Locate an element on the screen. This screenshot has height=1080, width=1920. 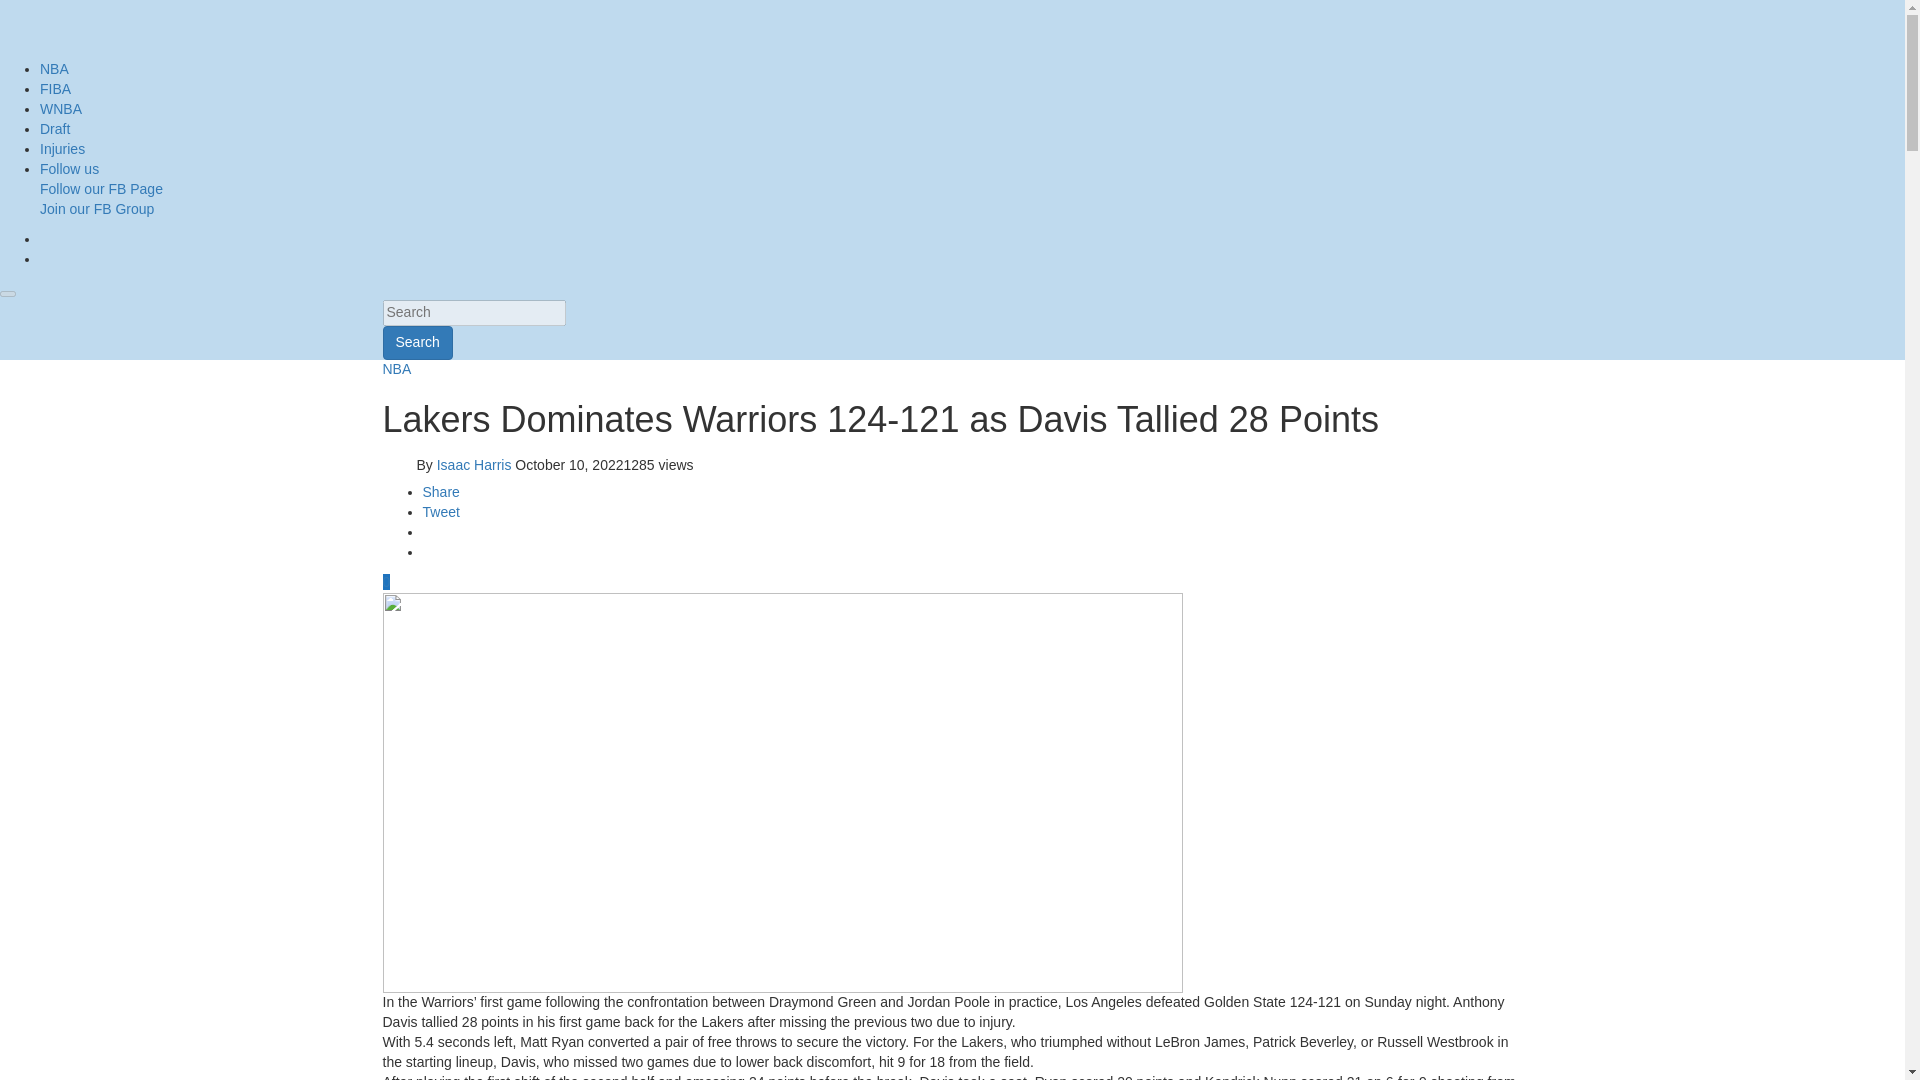
Posts by Isaac Harris is located at coordinates (474, 464).